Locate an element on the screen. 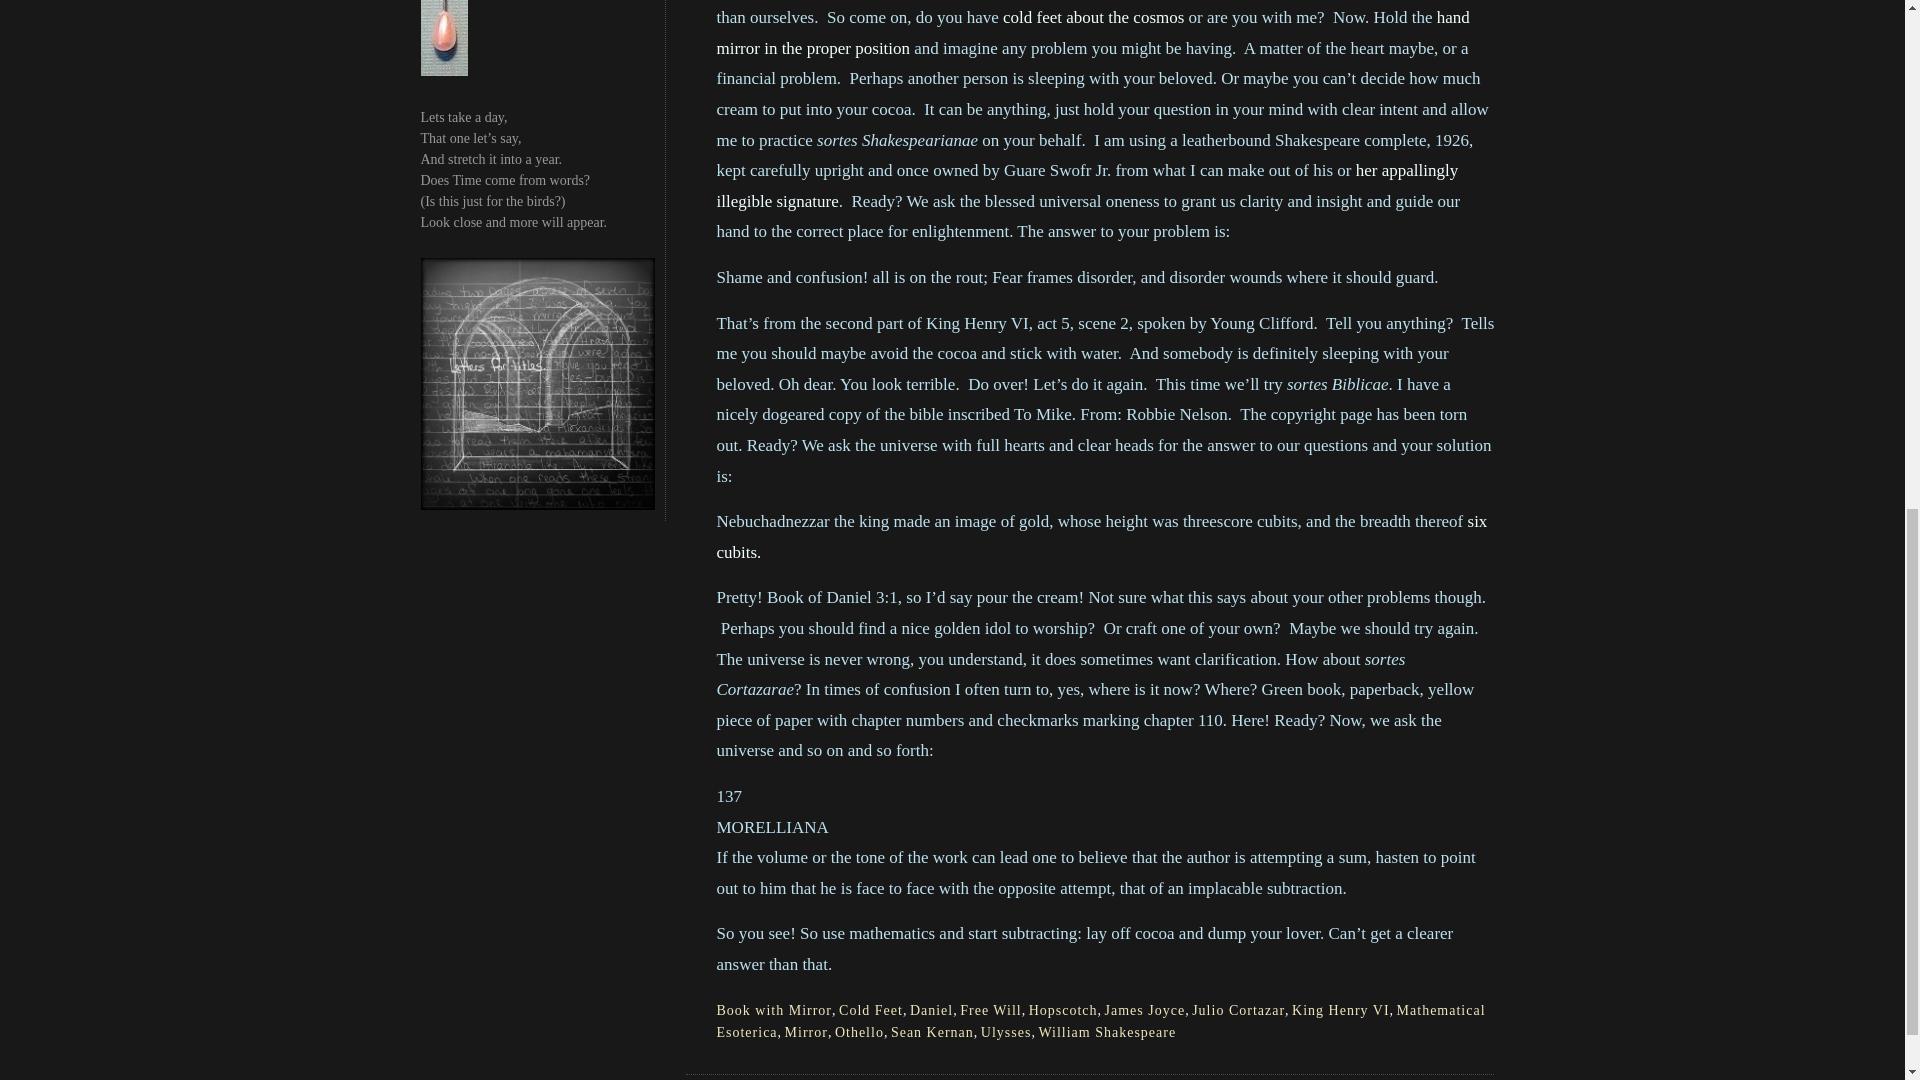 This screenshot has height=1080, width=1920. her appallingly illegible signature is located at coordinates (1086, 185).